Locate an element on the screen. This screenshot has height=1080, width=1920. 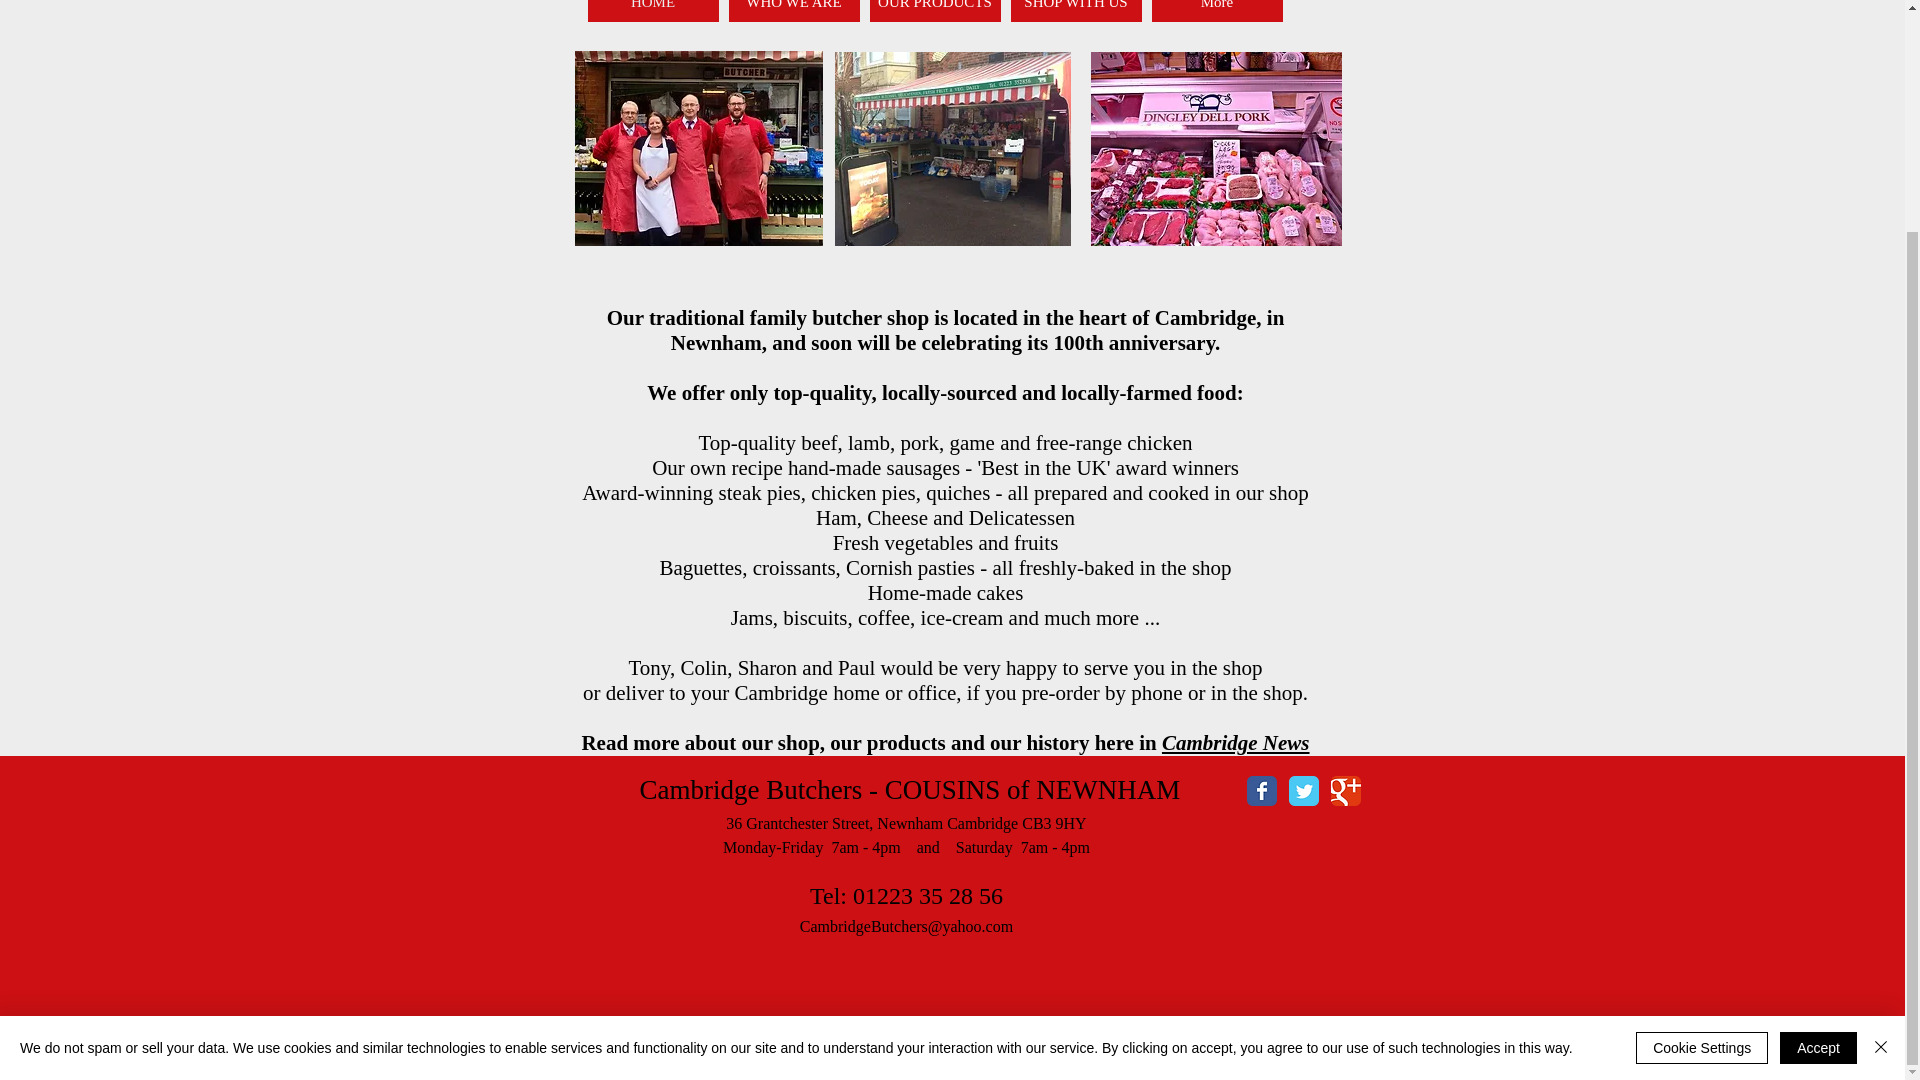
SHOP WITH US is located at coordinates (1074, 10).